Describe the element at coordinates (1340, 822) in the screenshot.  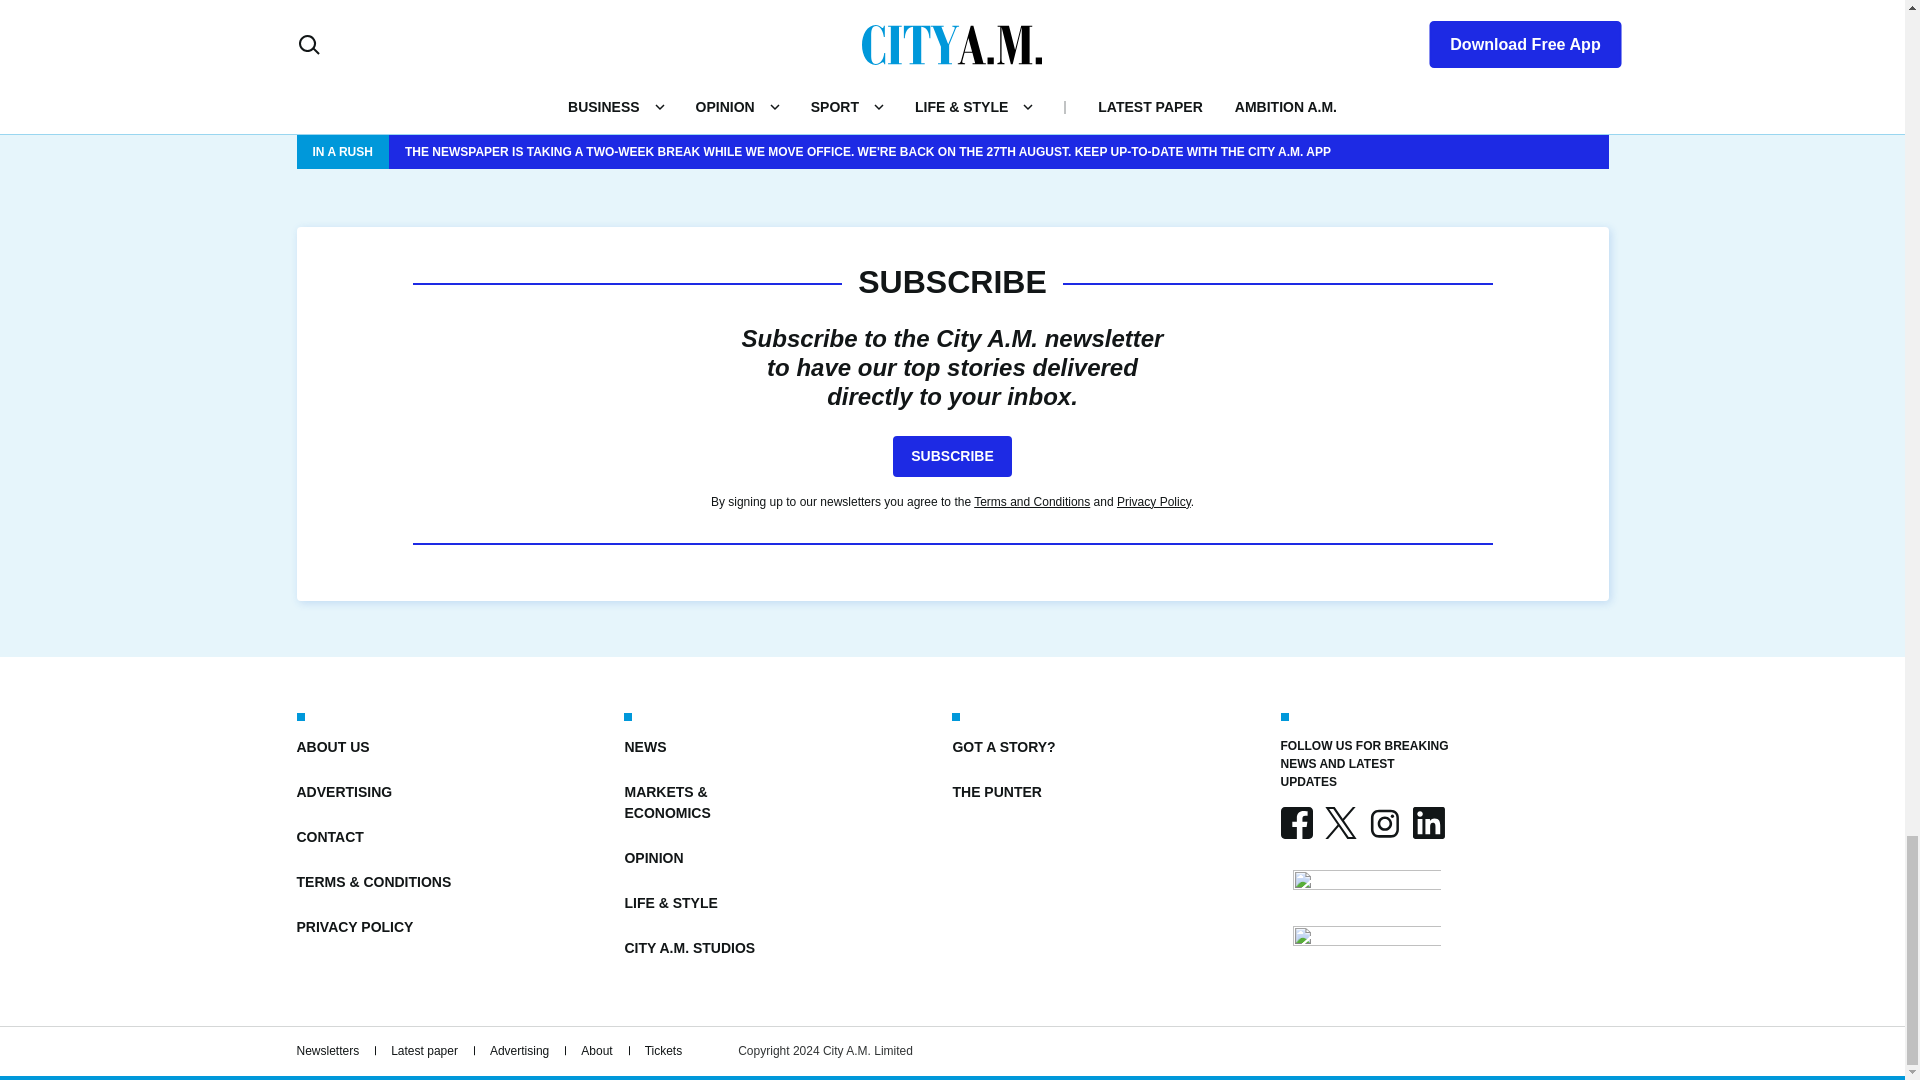
I see `X` at that location.